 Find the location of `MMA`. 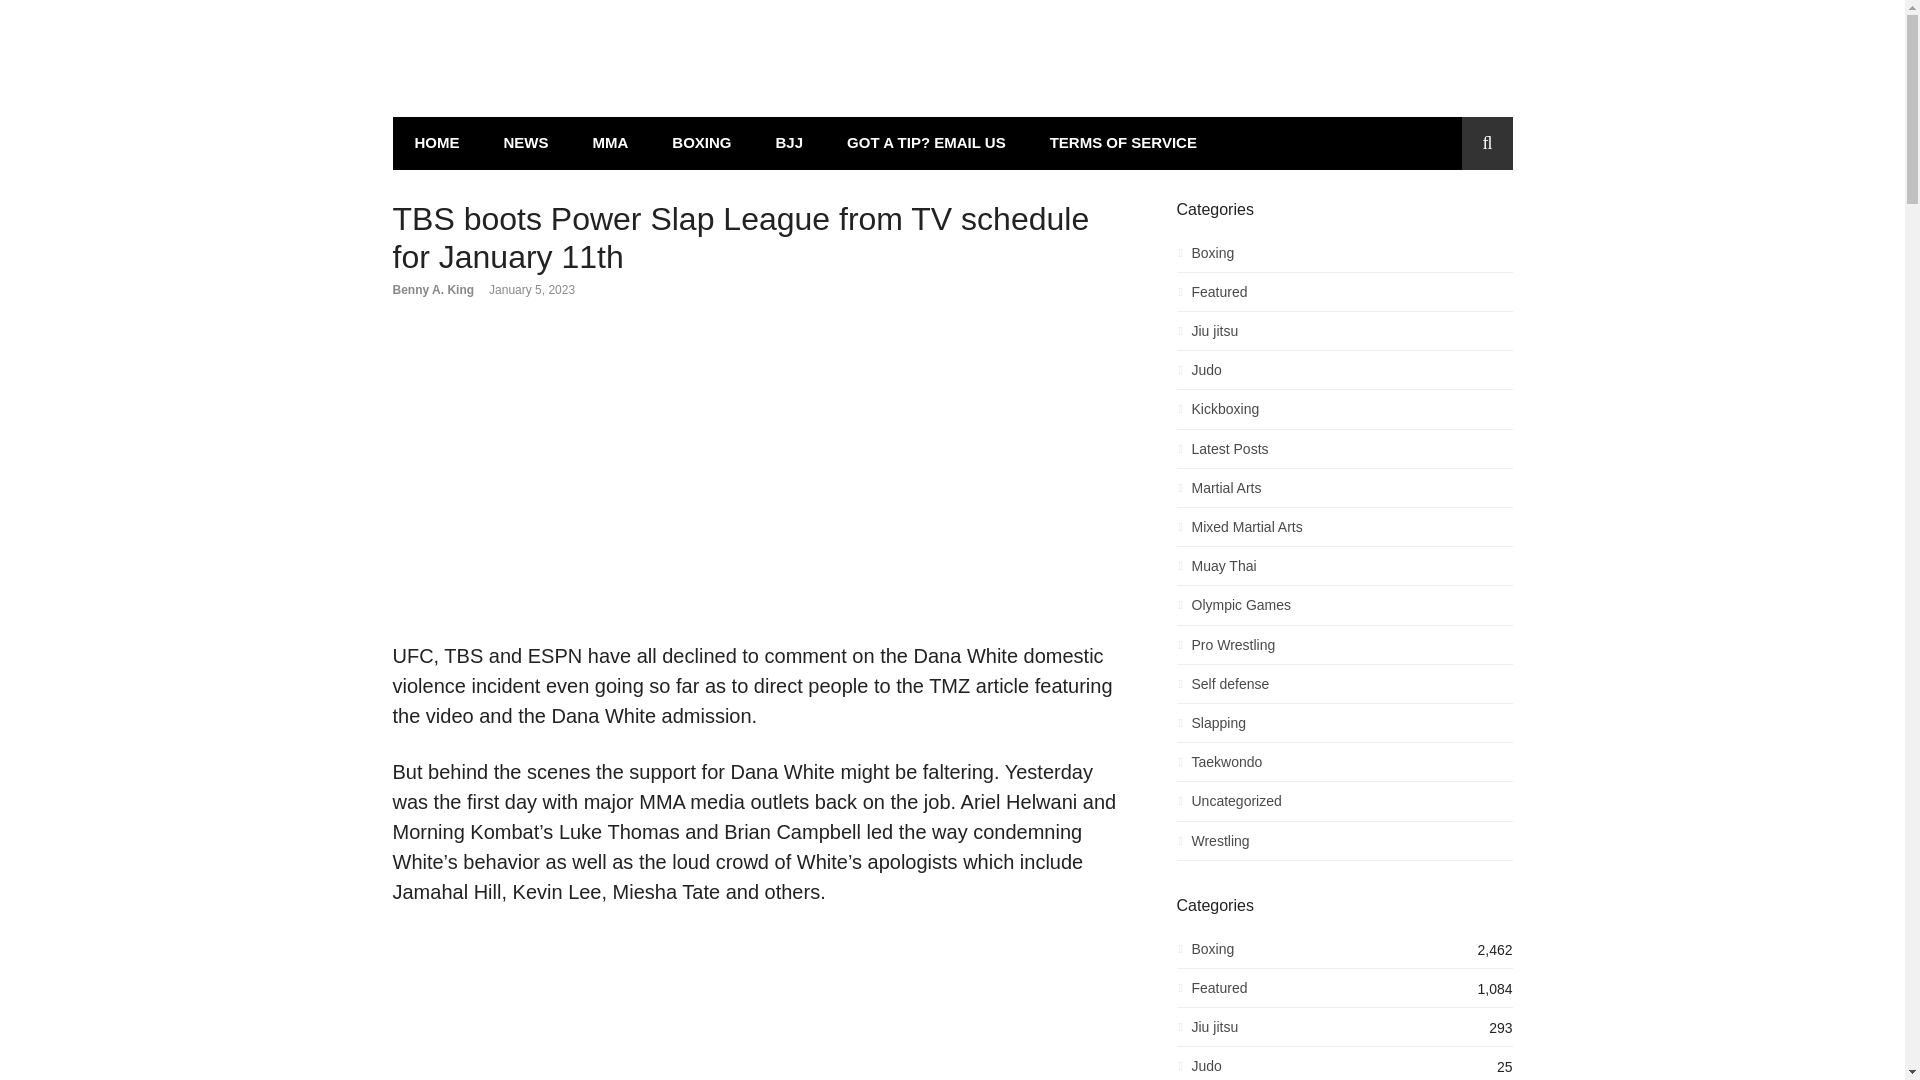

MMA is located at coordinates (610, 142).